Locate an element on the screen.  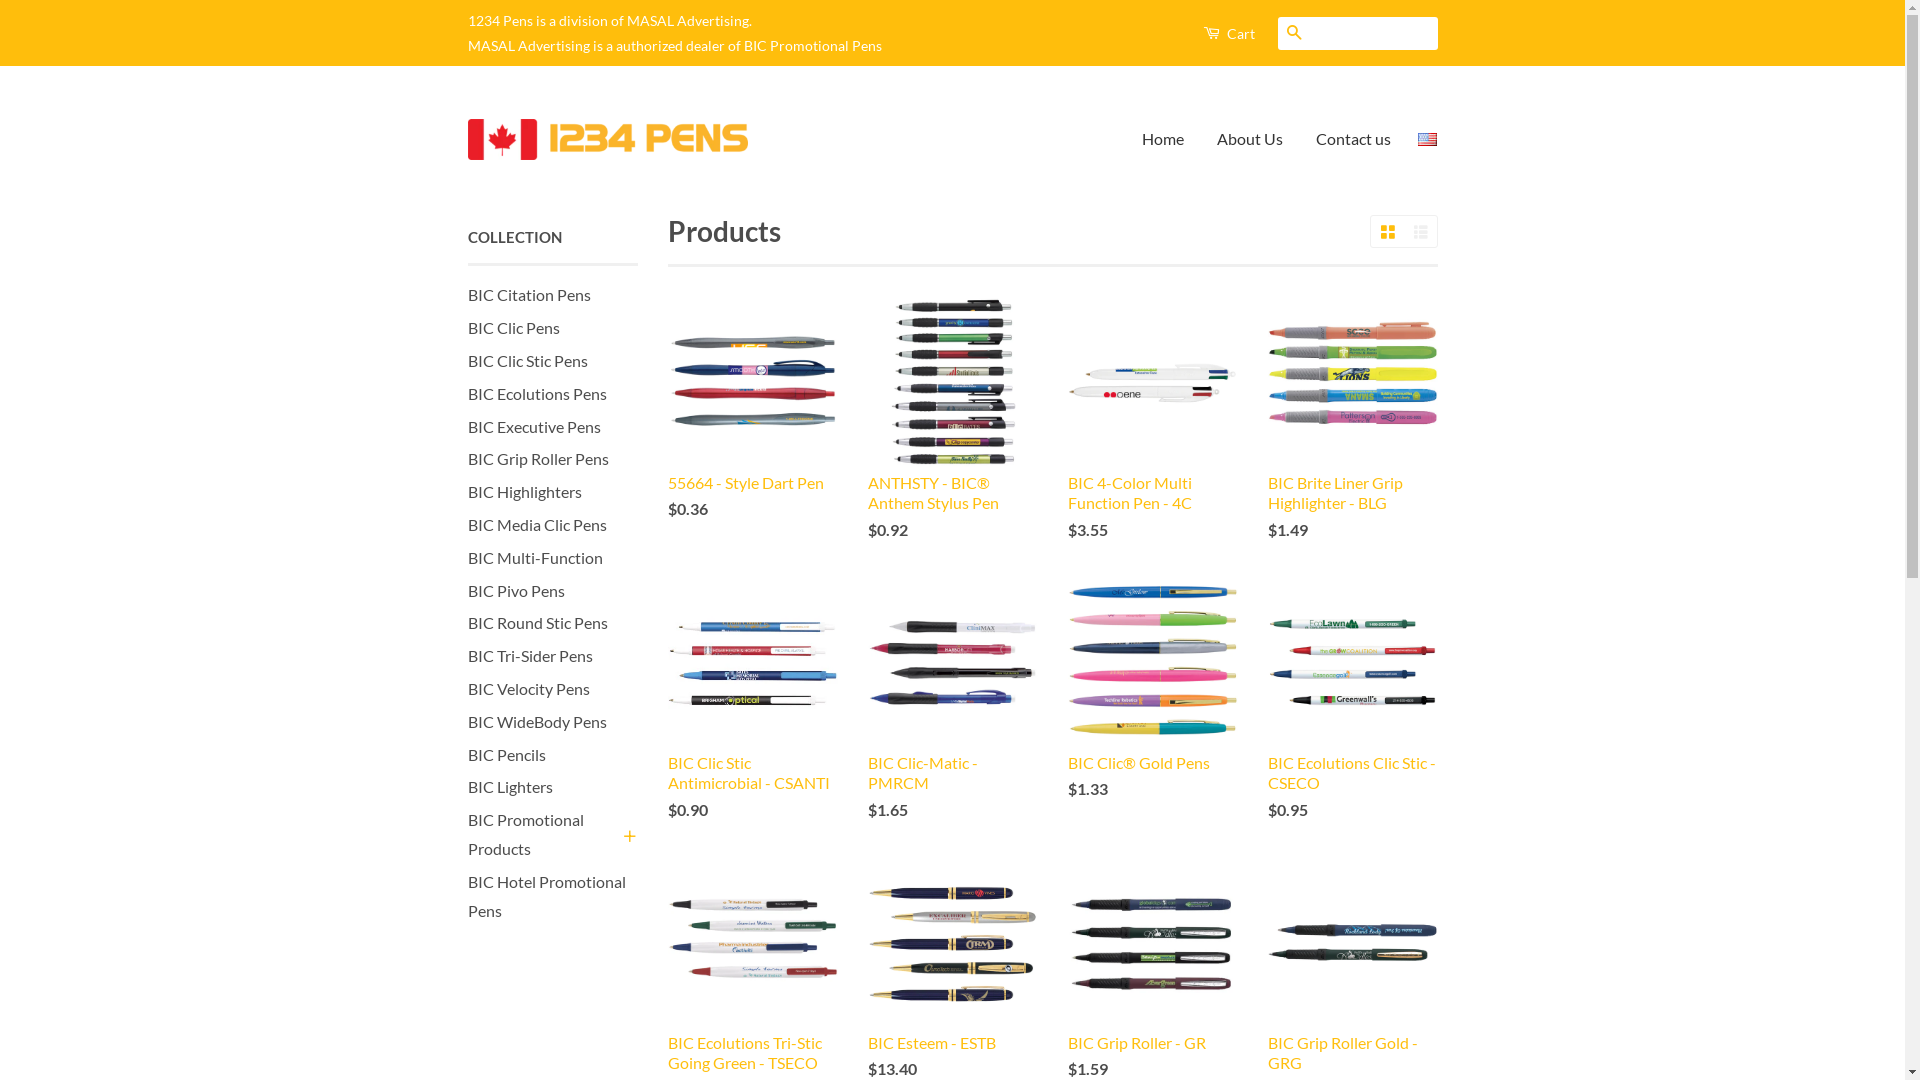
BIC Brite Liner Grip Highlighter - BLG
$1.49 is located at coordinates (1353, 437).